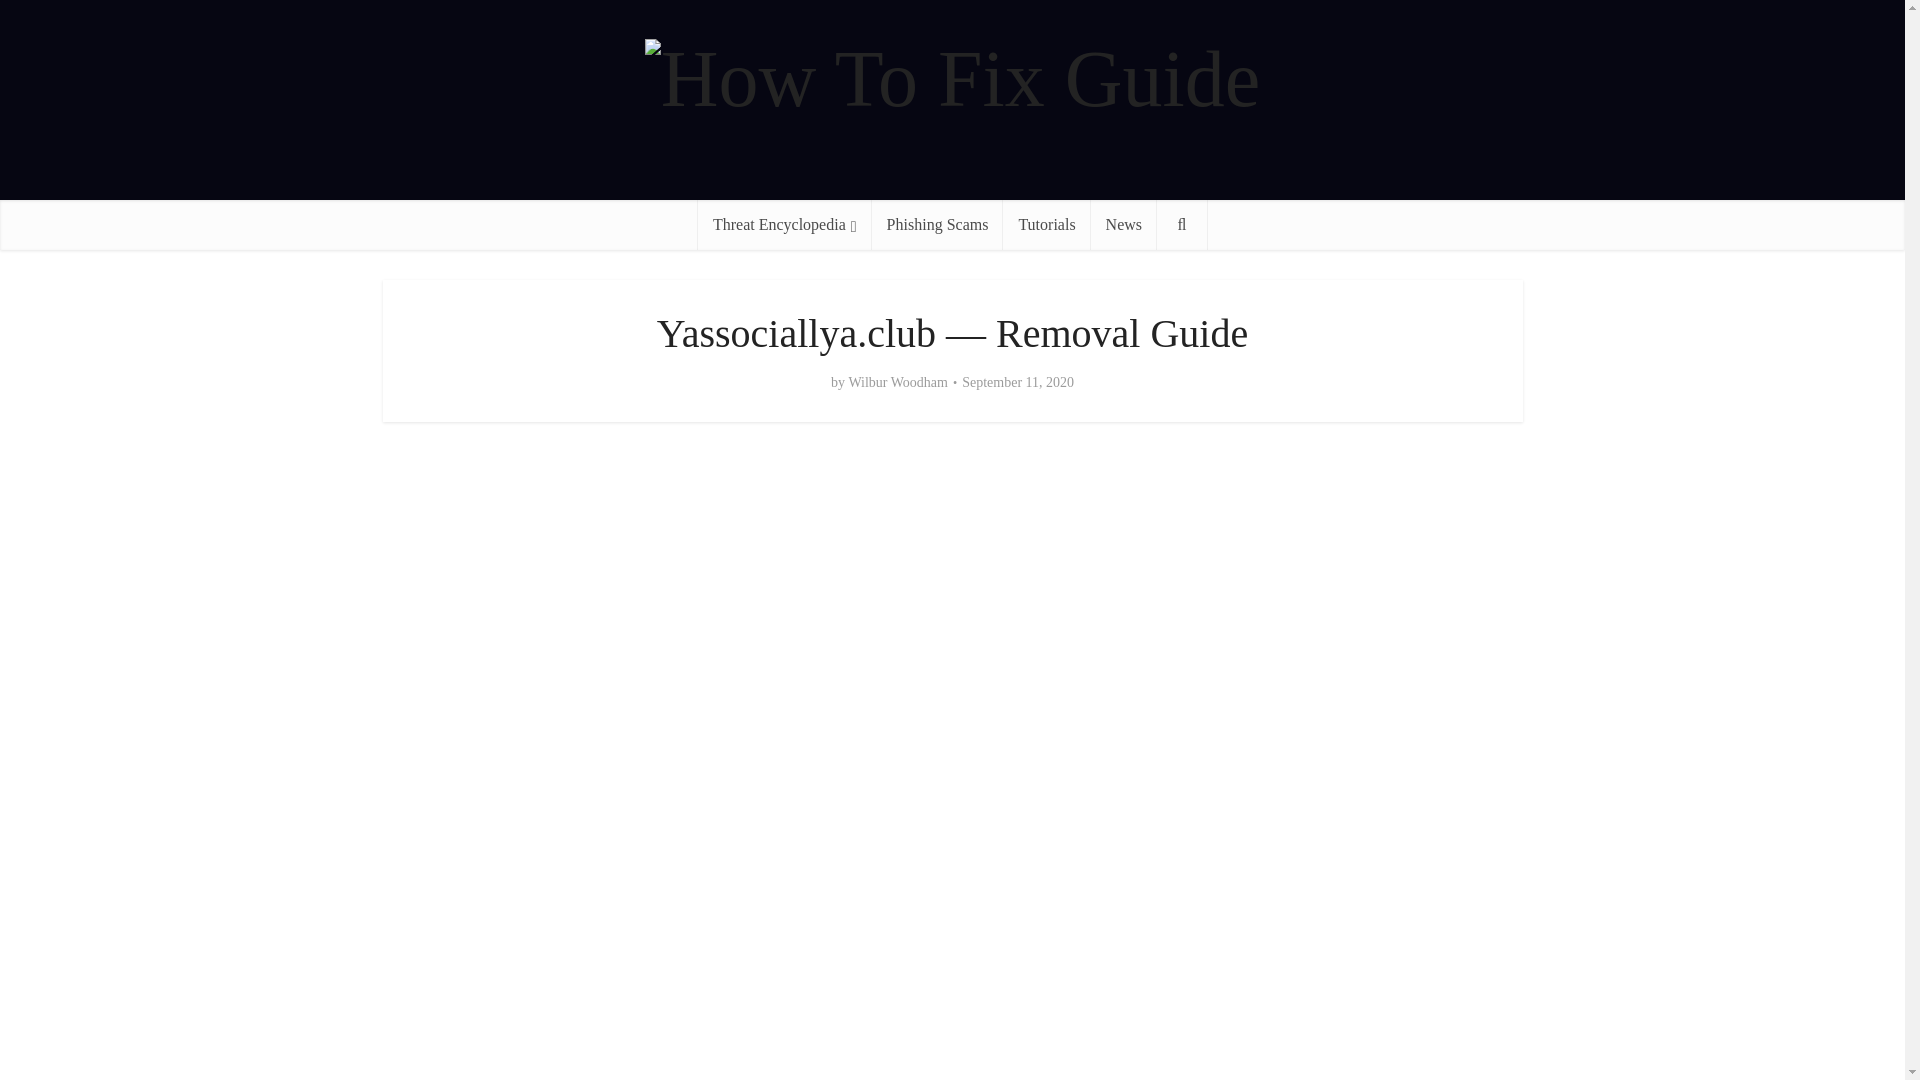 The width and height of the screenshot is (1920, 1080). I want to click on Tutorials, so click(1046, 224).